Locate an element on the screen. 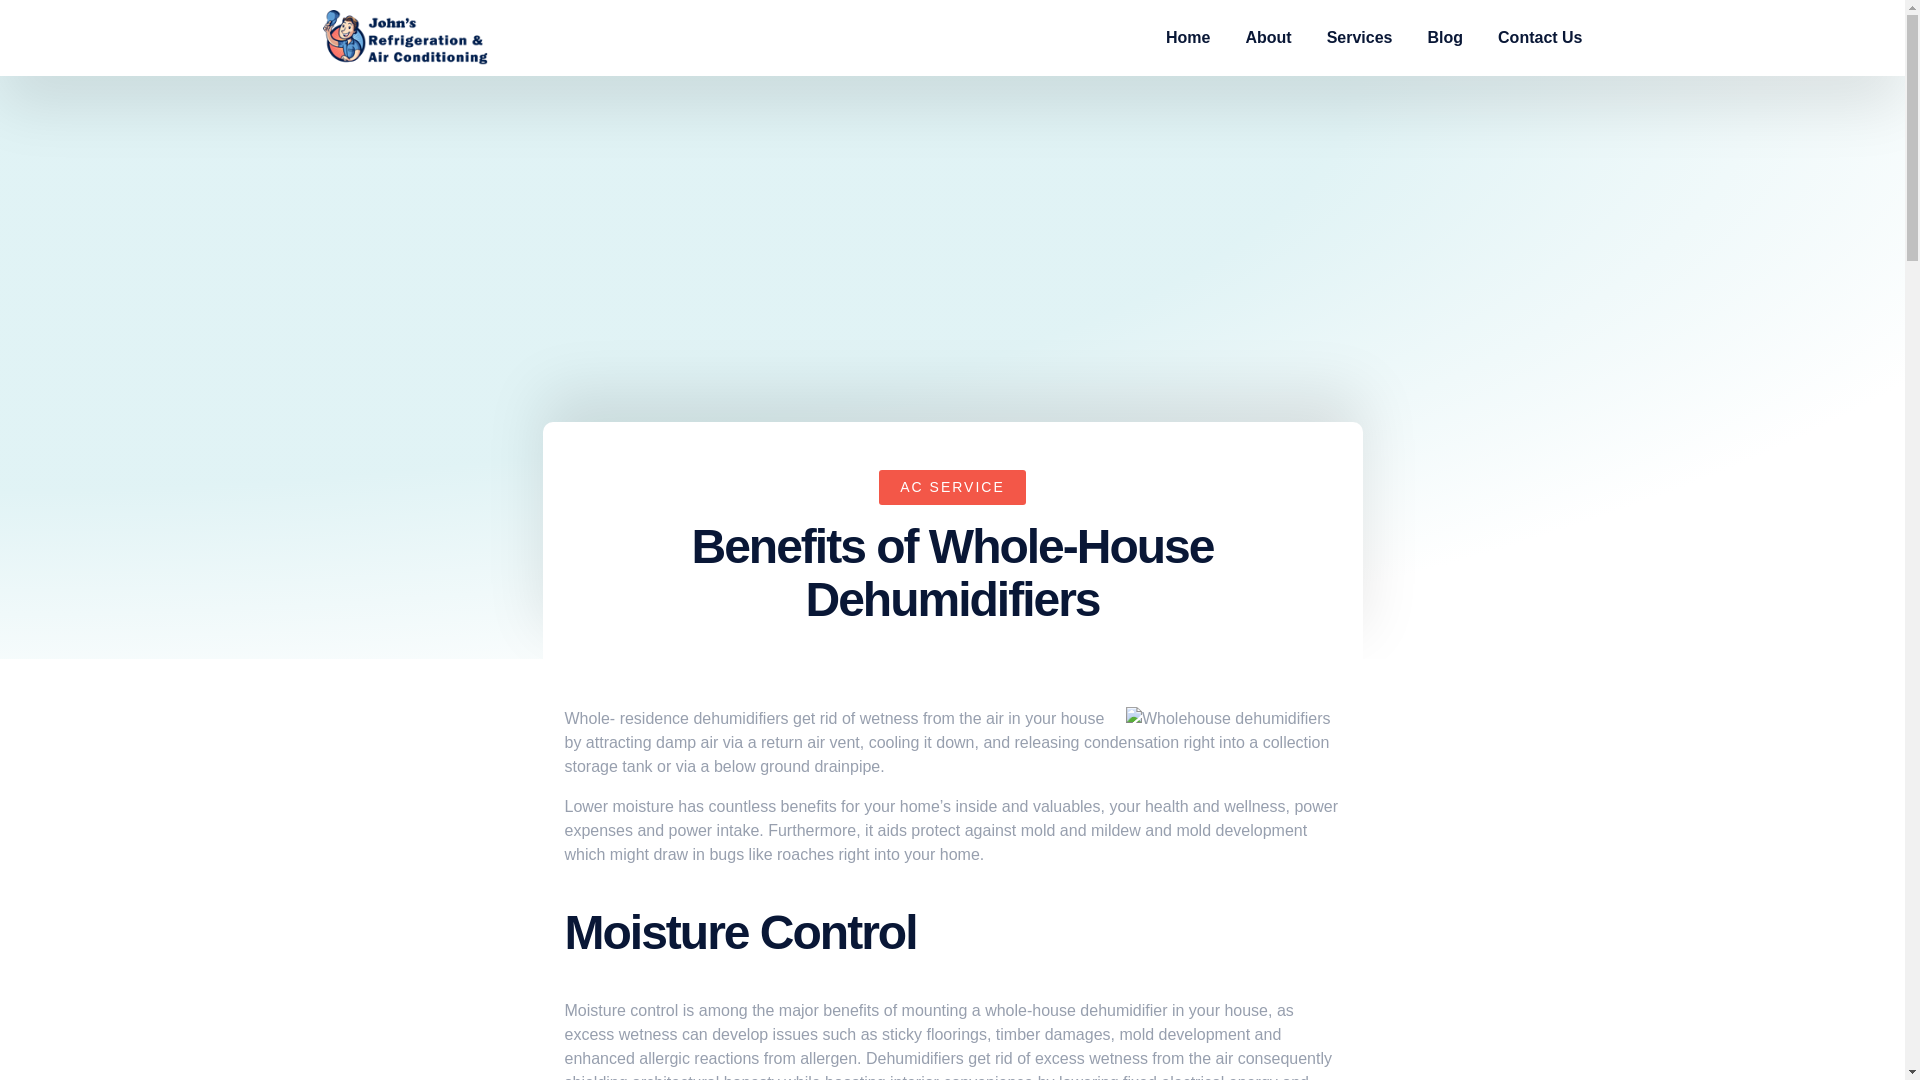 The width and height of the screenshot is (1920, 1080). Services is located at coordinates (1360, 37).